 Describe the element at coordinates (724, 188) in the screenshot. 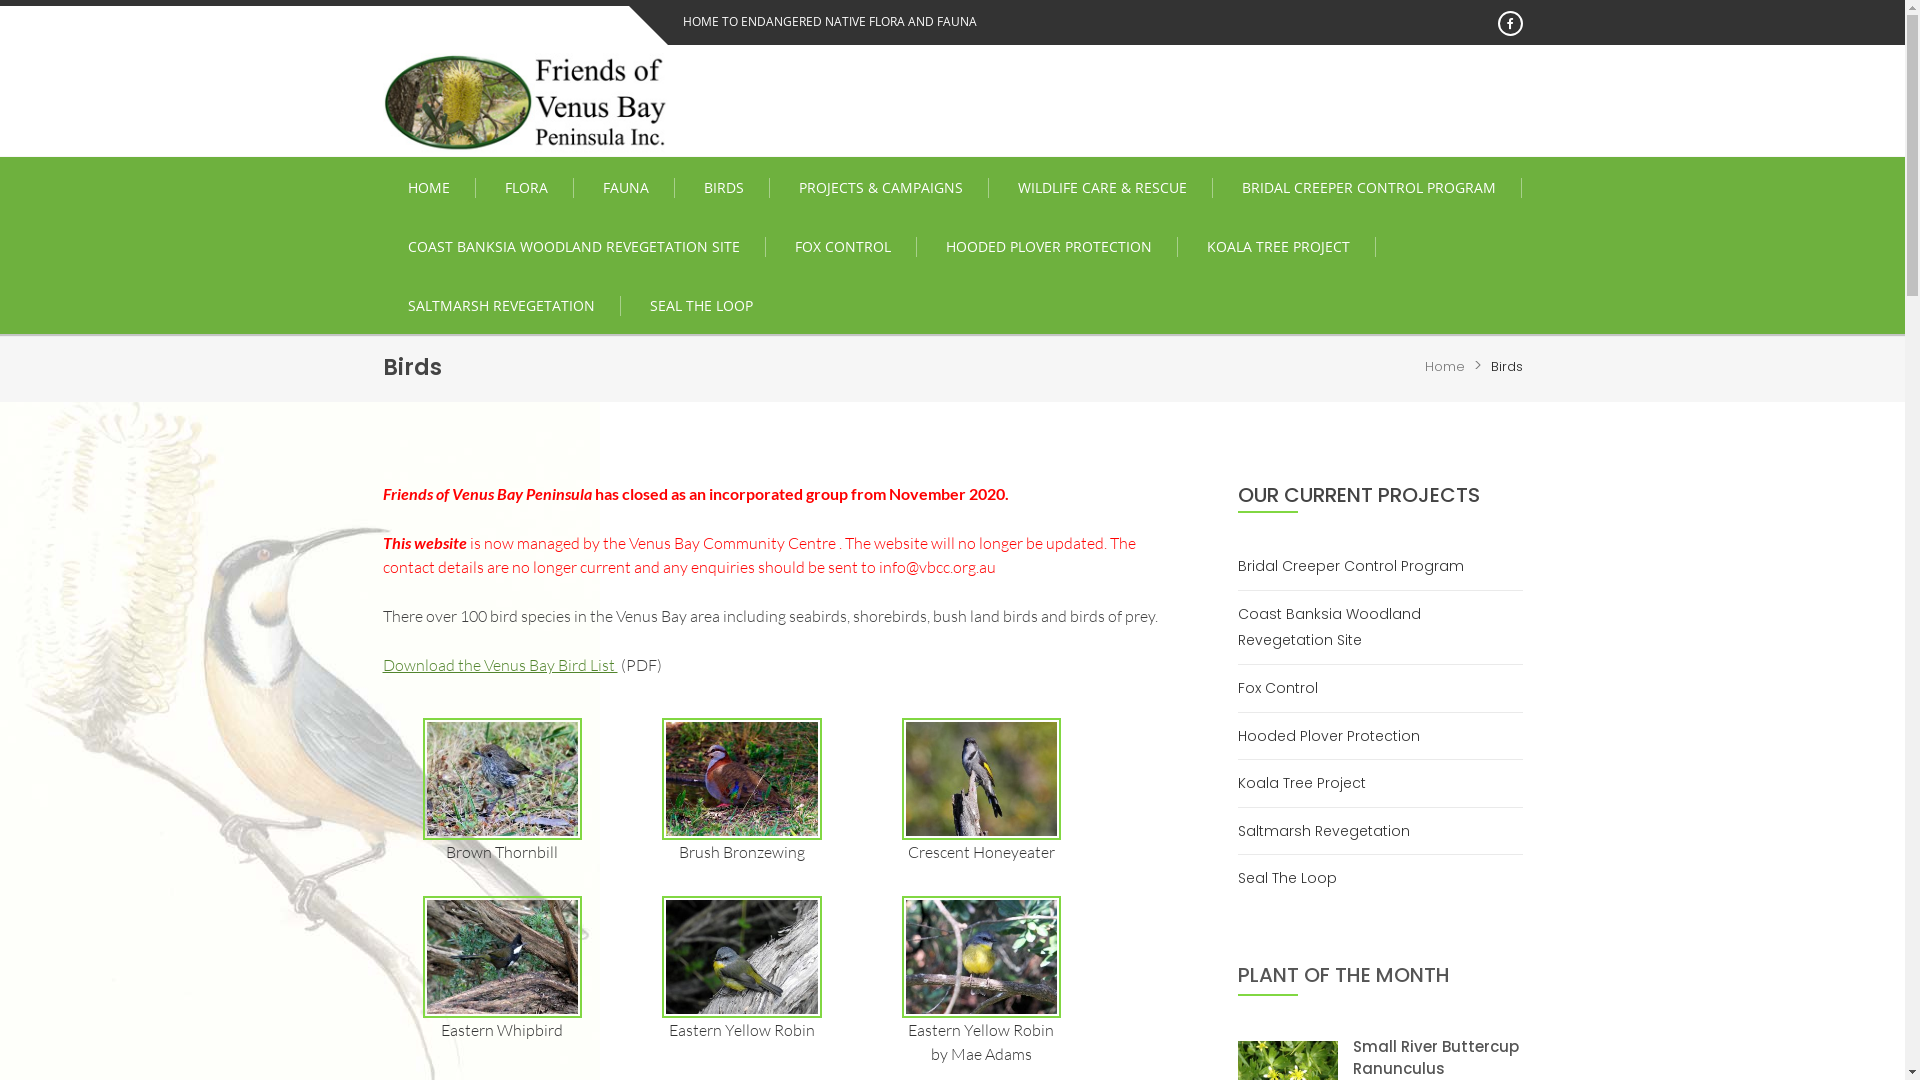

I see `BIRDS` at that location.